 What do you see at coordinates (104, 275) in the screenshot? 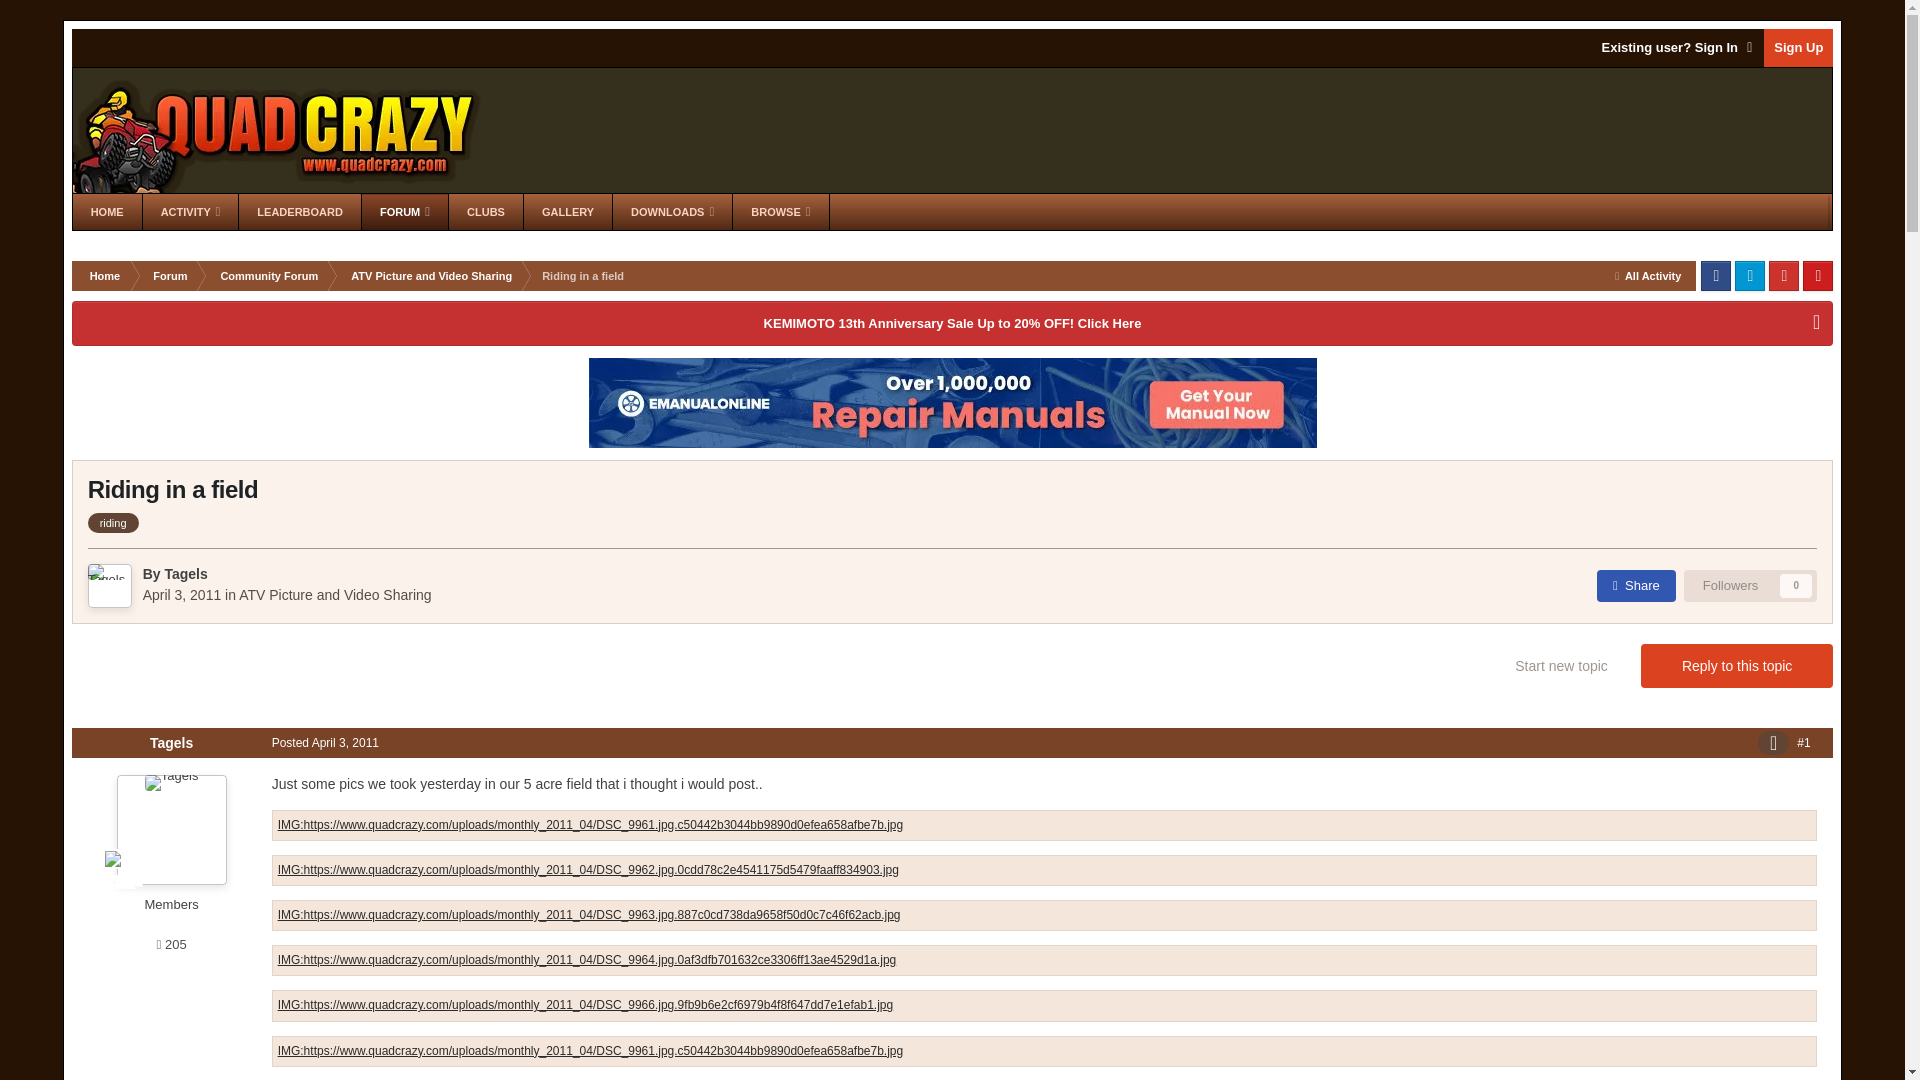
I see `Home` at bounding box center [104, 275].